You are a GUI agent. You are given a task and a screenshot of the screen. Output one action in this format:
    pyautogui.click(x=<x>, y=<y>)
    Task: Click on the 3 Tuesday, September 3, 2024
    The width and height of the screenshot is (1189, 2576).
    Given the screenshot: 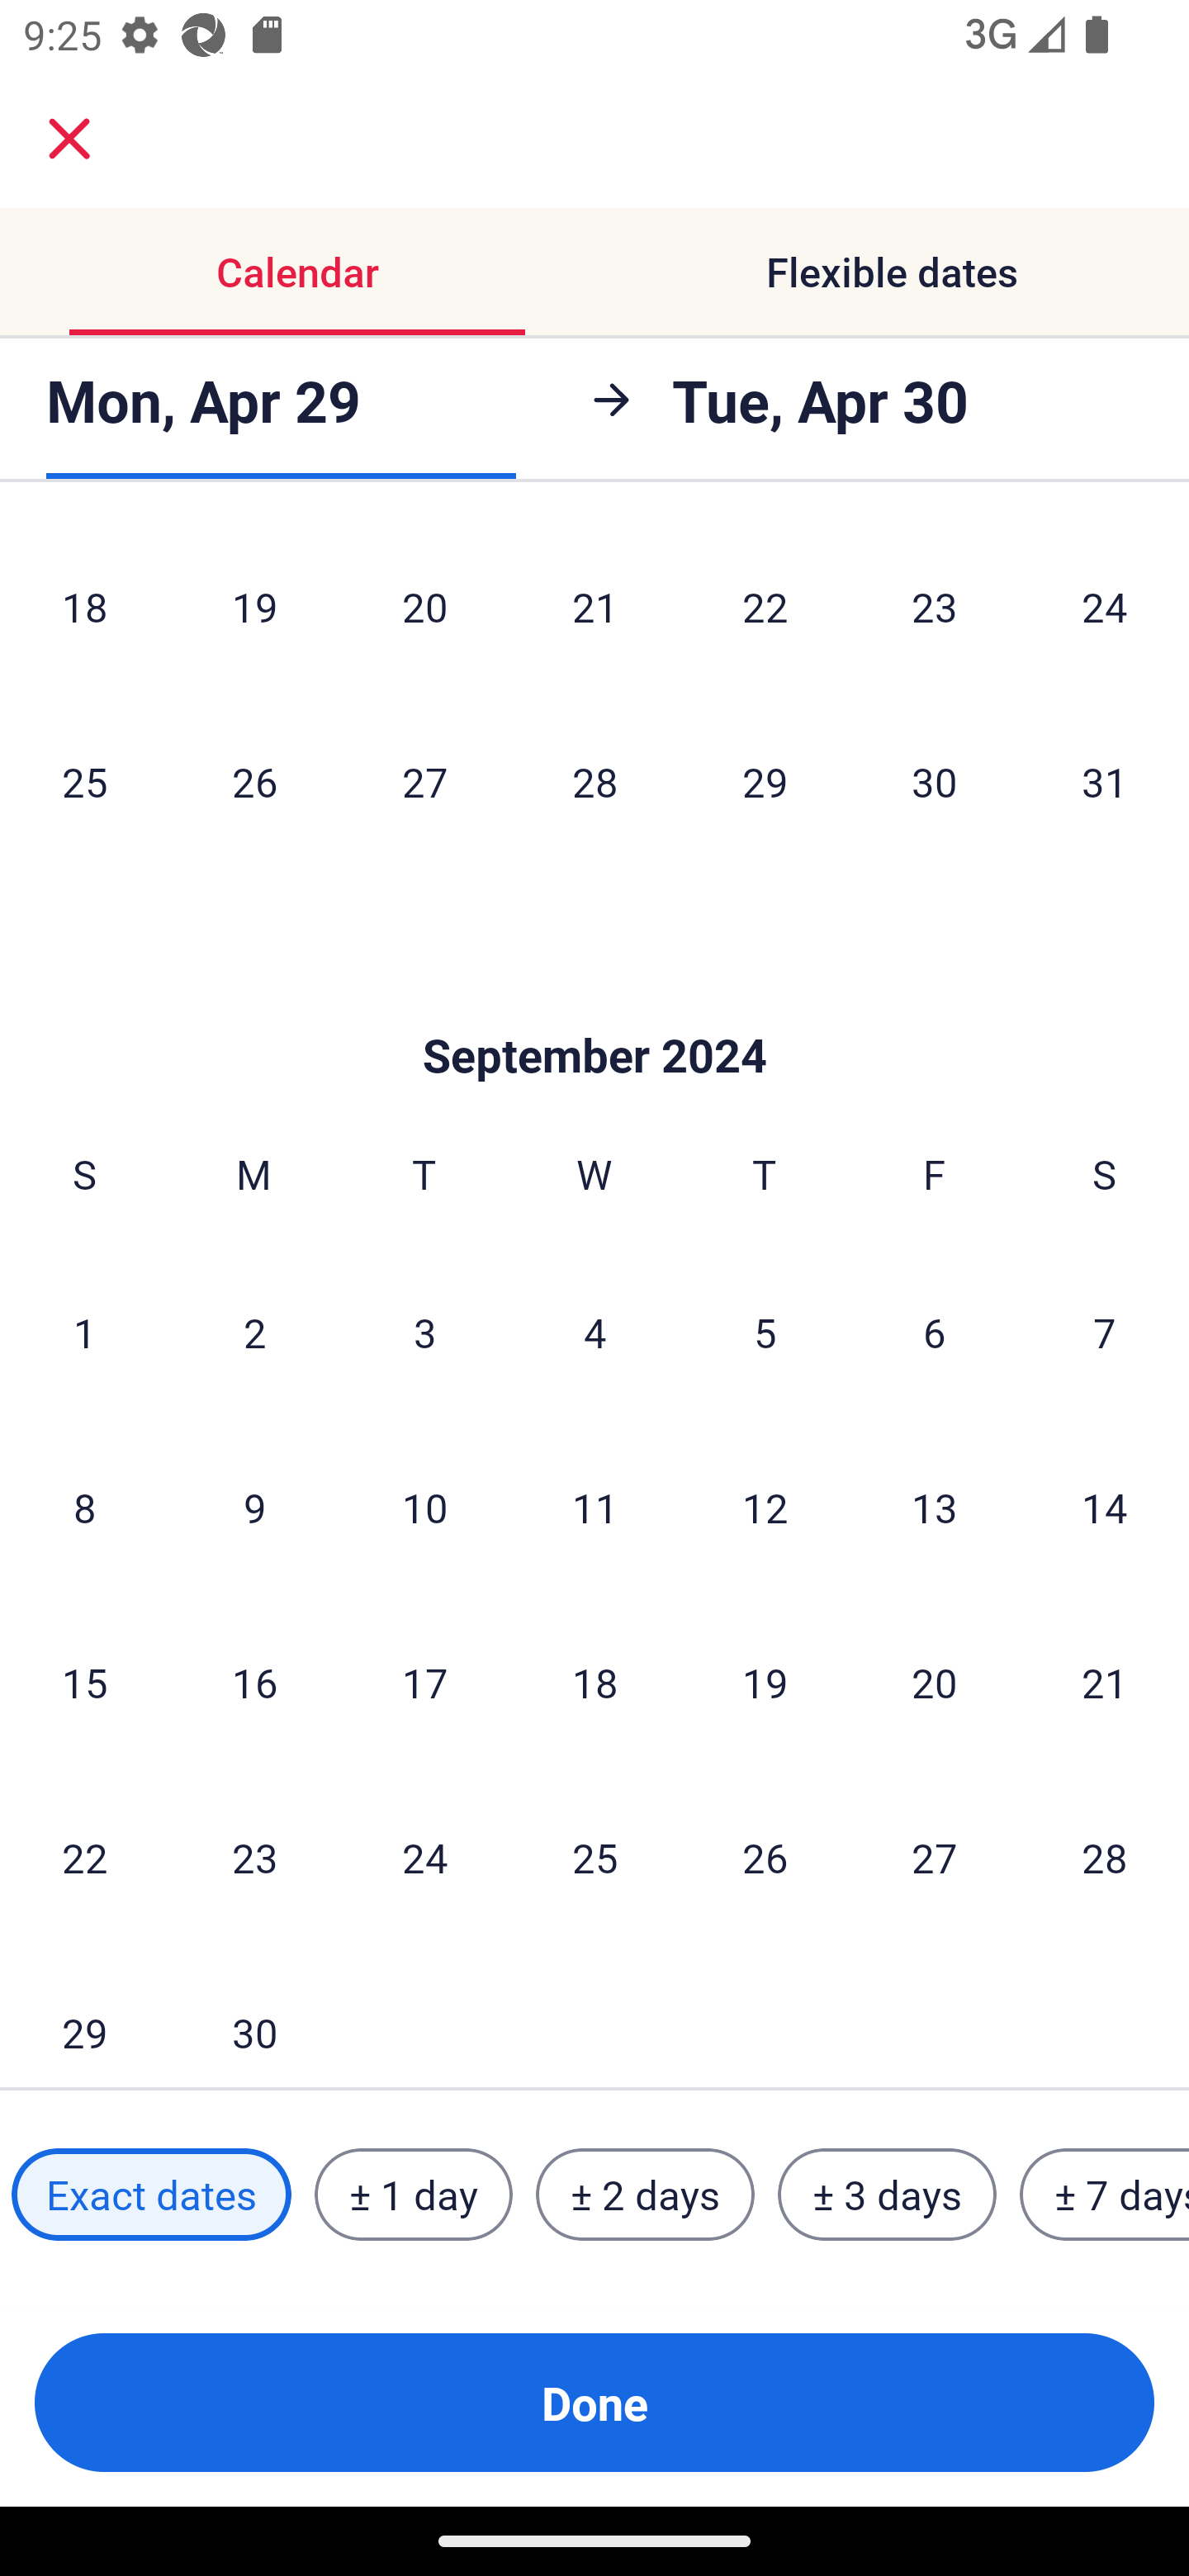 What is the action you would take?
    pyautogui.click(x=424, y=1332)
    